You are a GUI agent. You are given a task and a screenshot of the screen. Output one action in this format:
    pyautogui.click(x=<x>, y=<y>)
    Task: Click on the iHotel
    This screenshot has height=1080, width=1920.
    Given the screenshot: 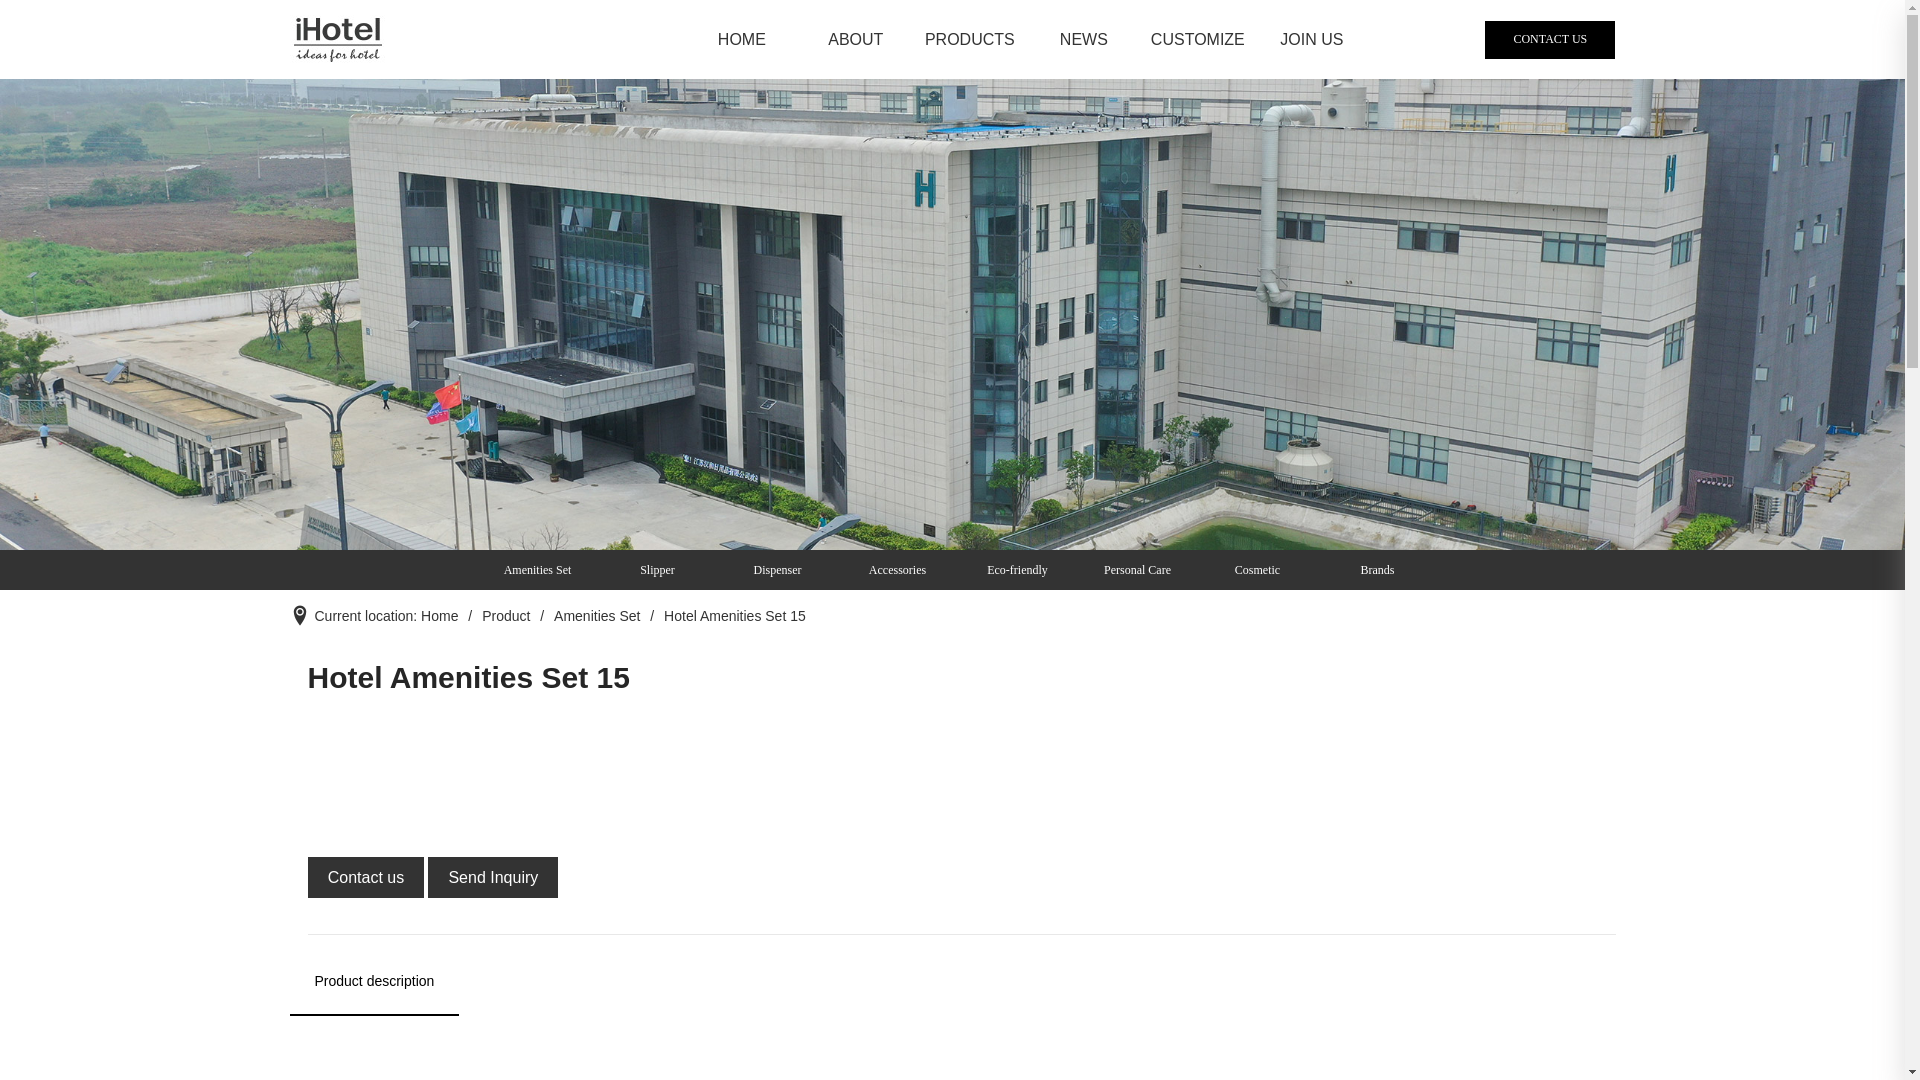 What is the action you would take?
    pyautogui.click(x=338, y=40)
    